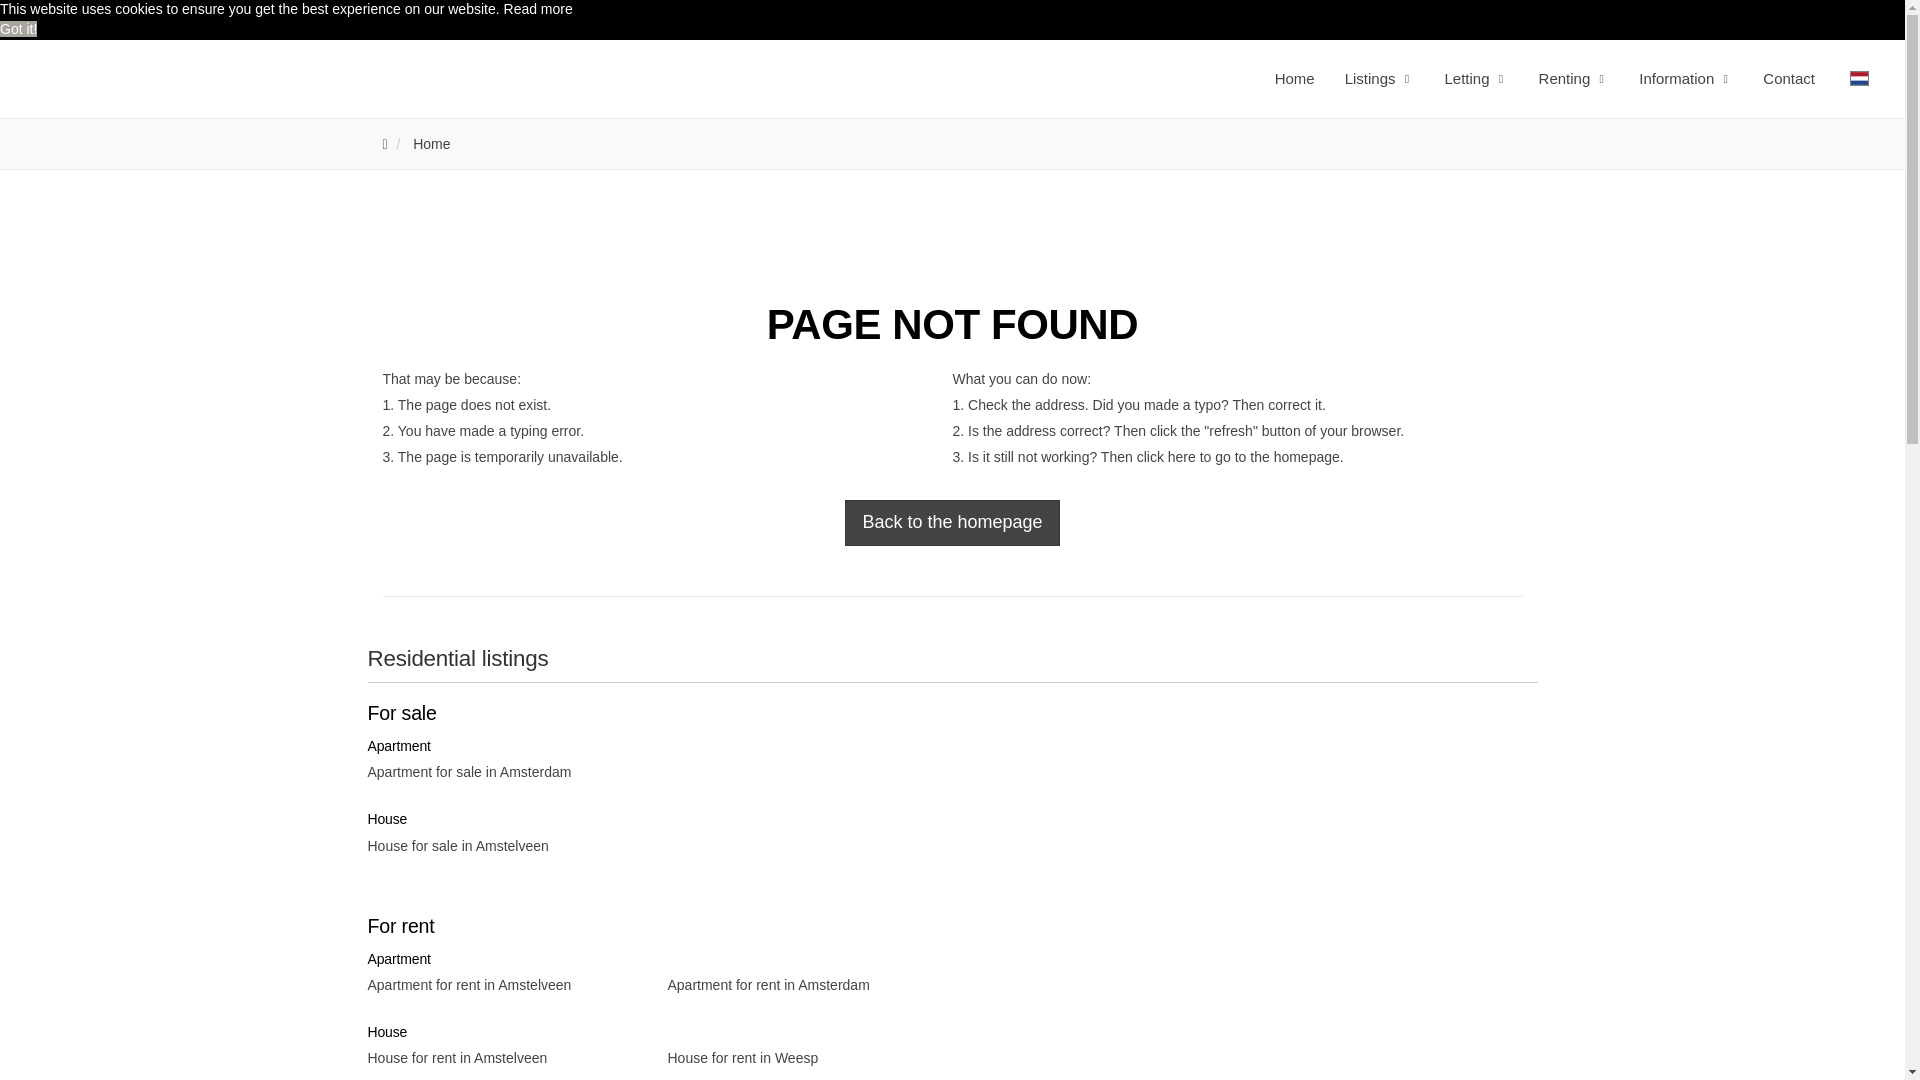 This screenshot has height=1080, width=1920. Describe the element at coordinates (1294, 78) in the screenshot. I see `Home` at that location.